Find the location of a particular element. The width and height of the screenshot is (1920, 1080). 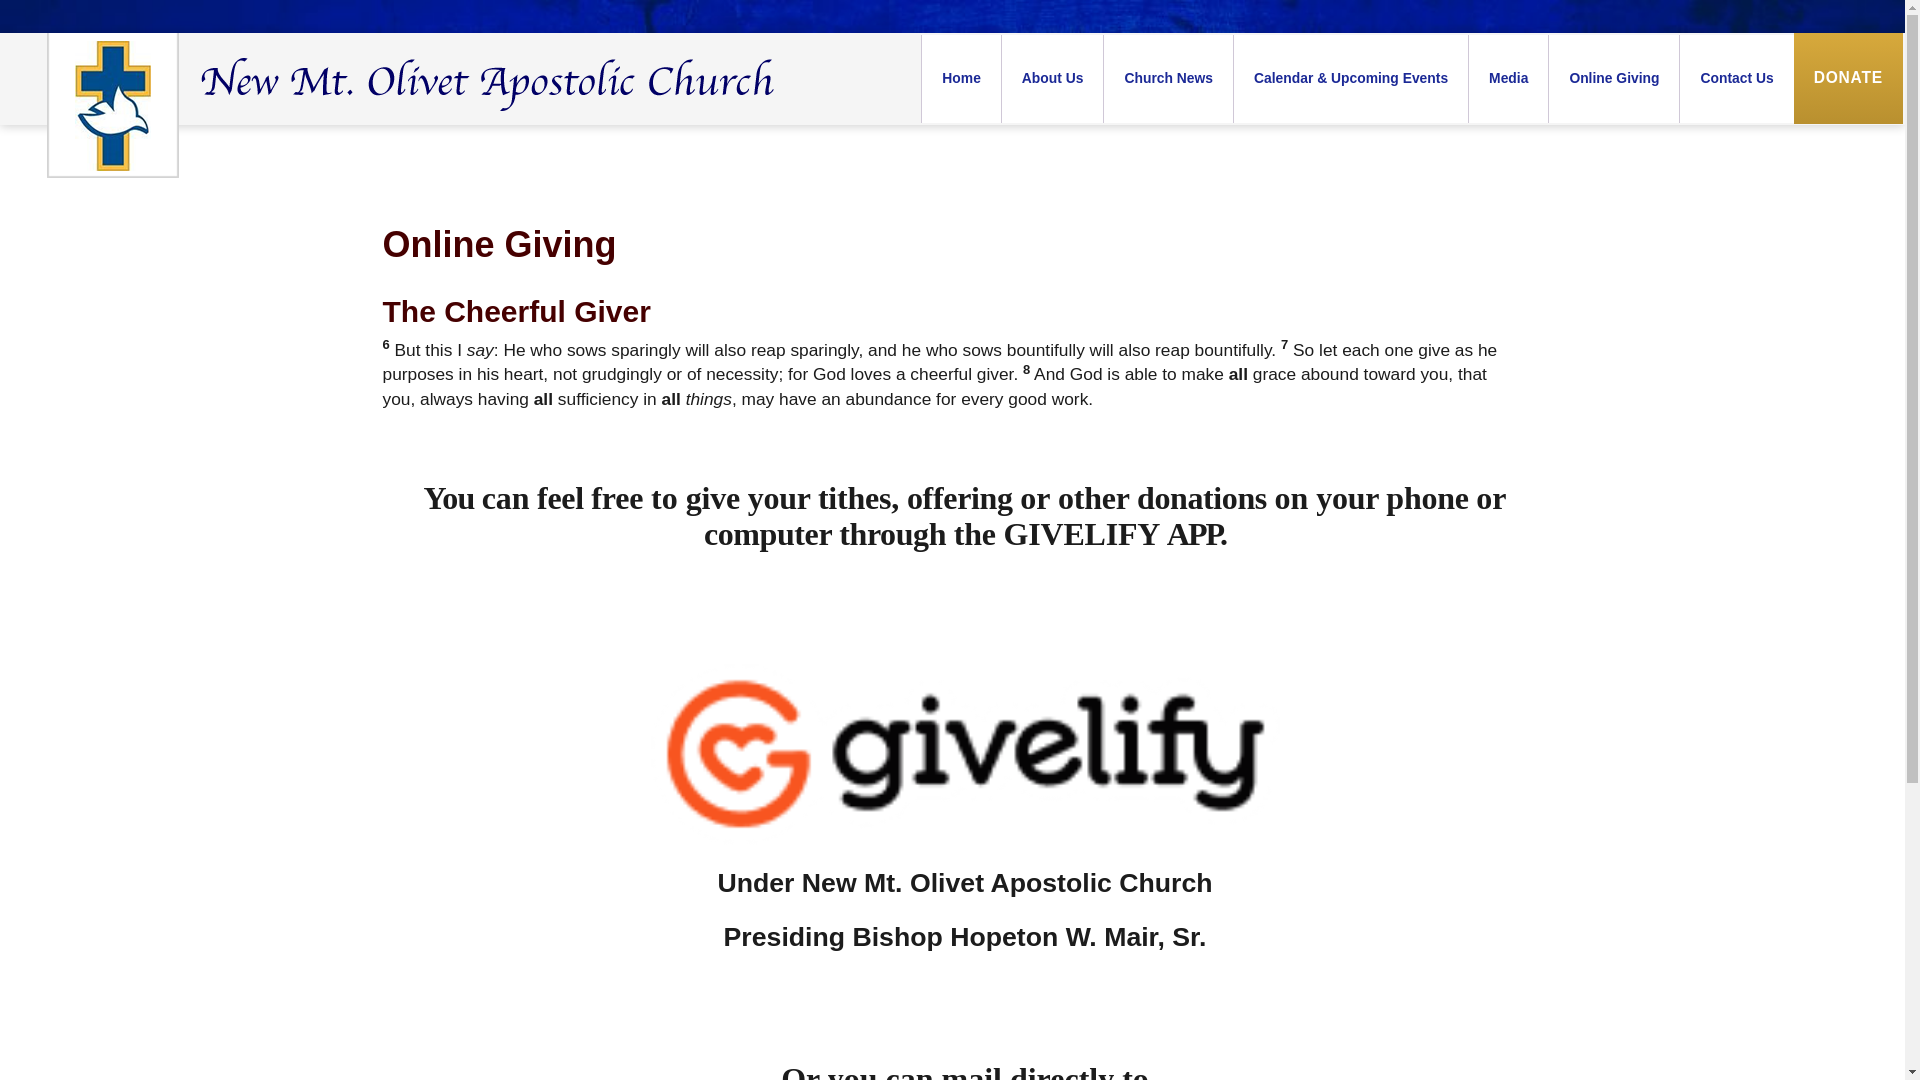

Church News is located at coordinates (1167, 78).